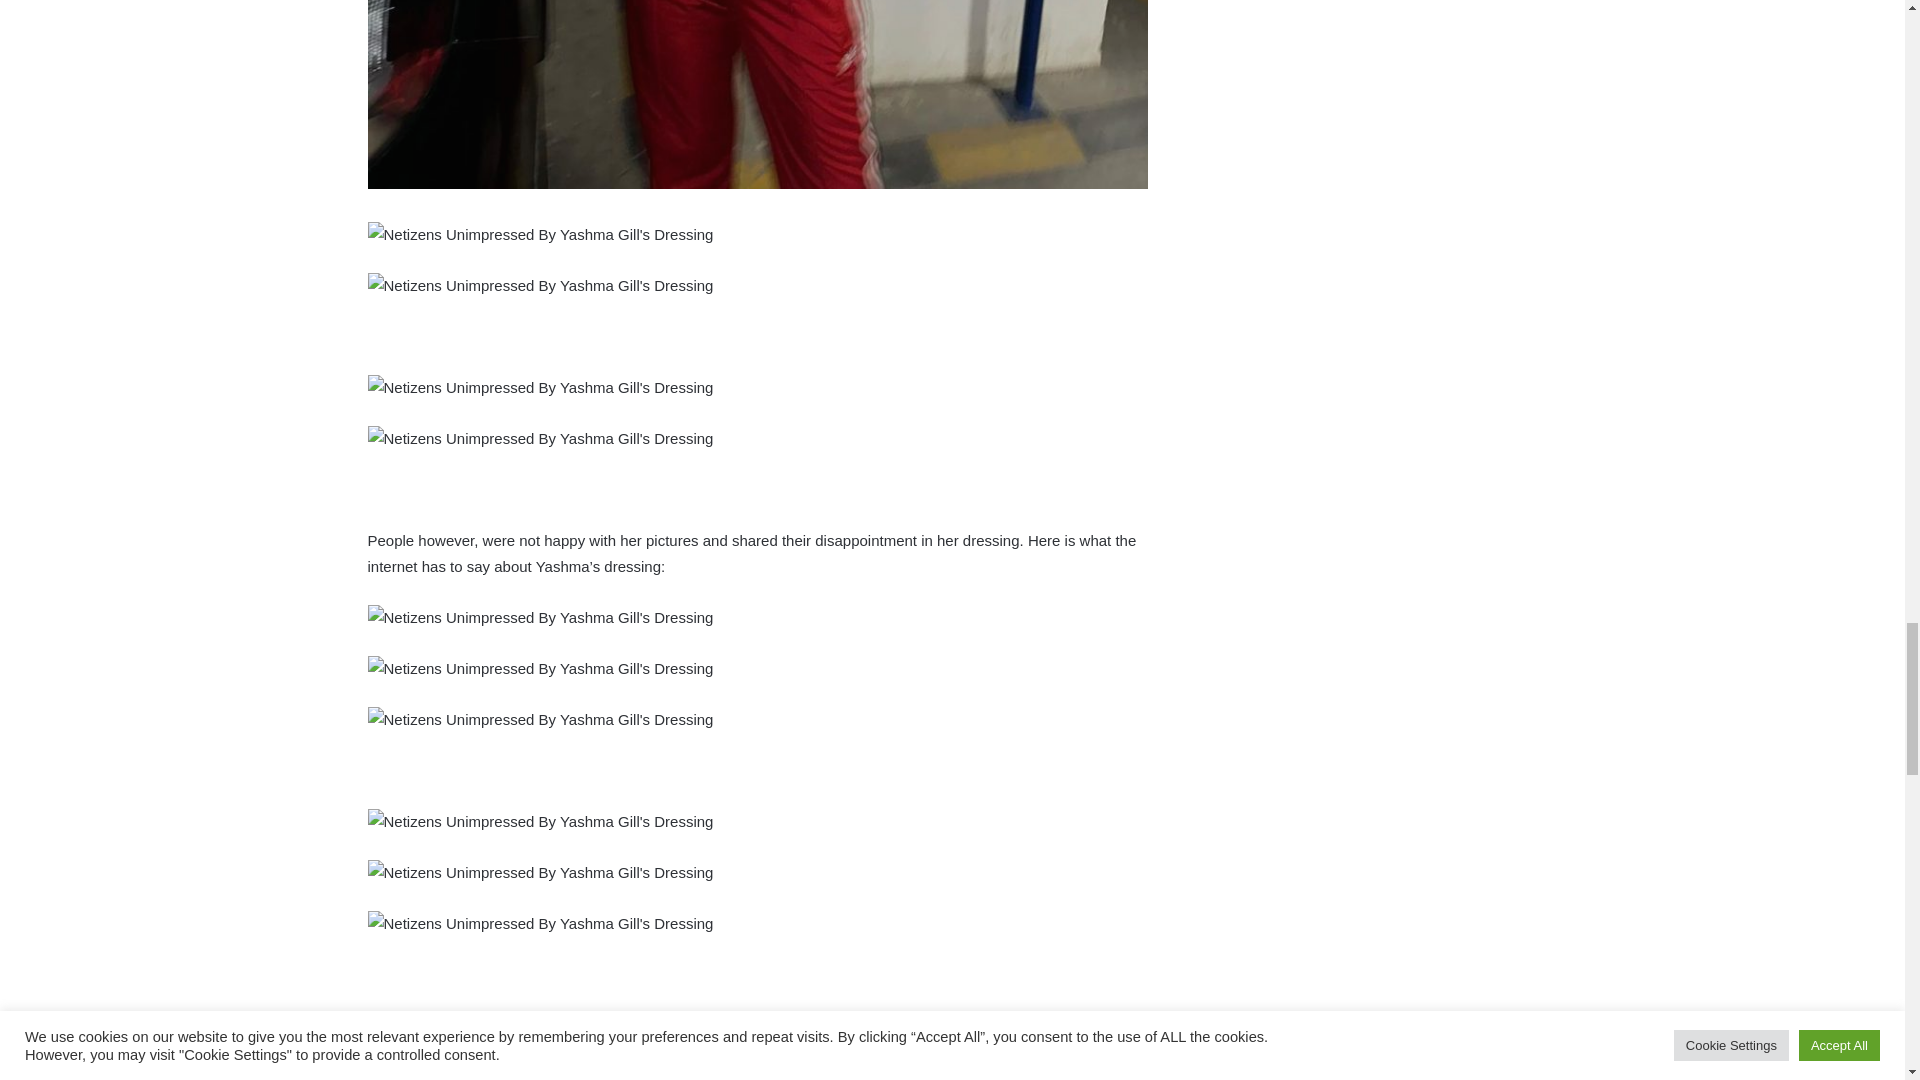  I want to click on Netizens Unimpressed By Yashma Gill's Dressing, so click(541, 235).